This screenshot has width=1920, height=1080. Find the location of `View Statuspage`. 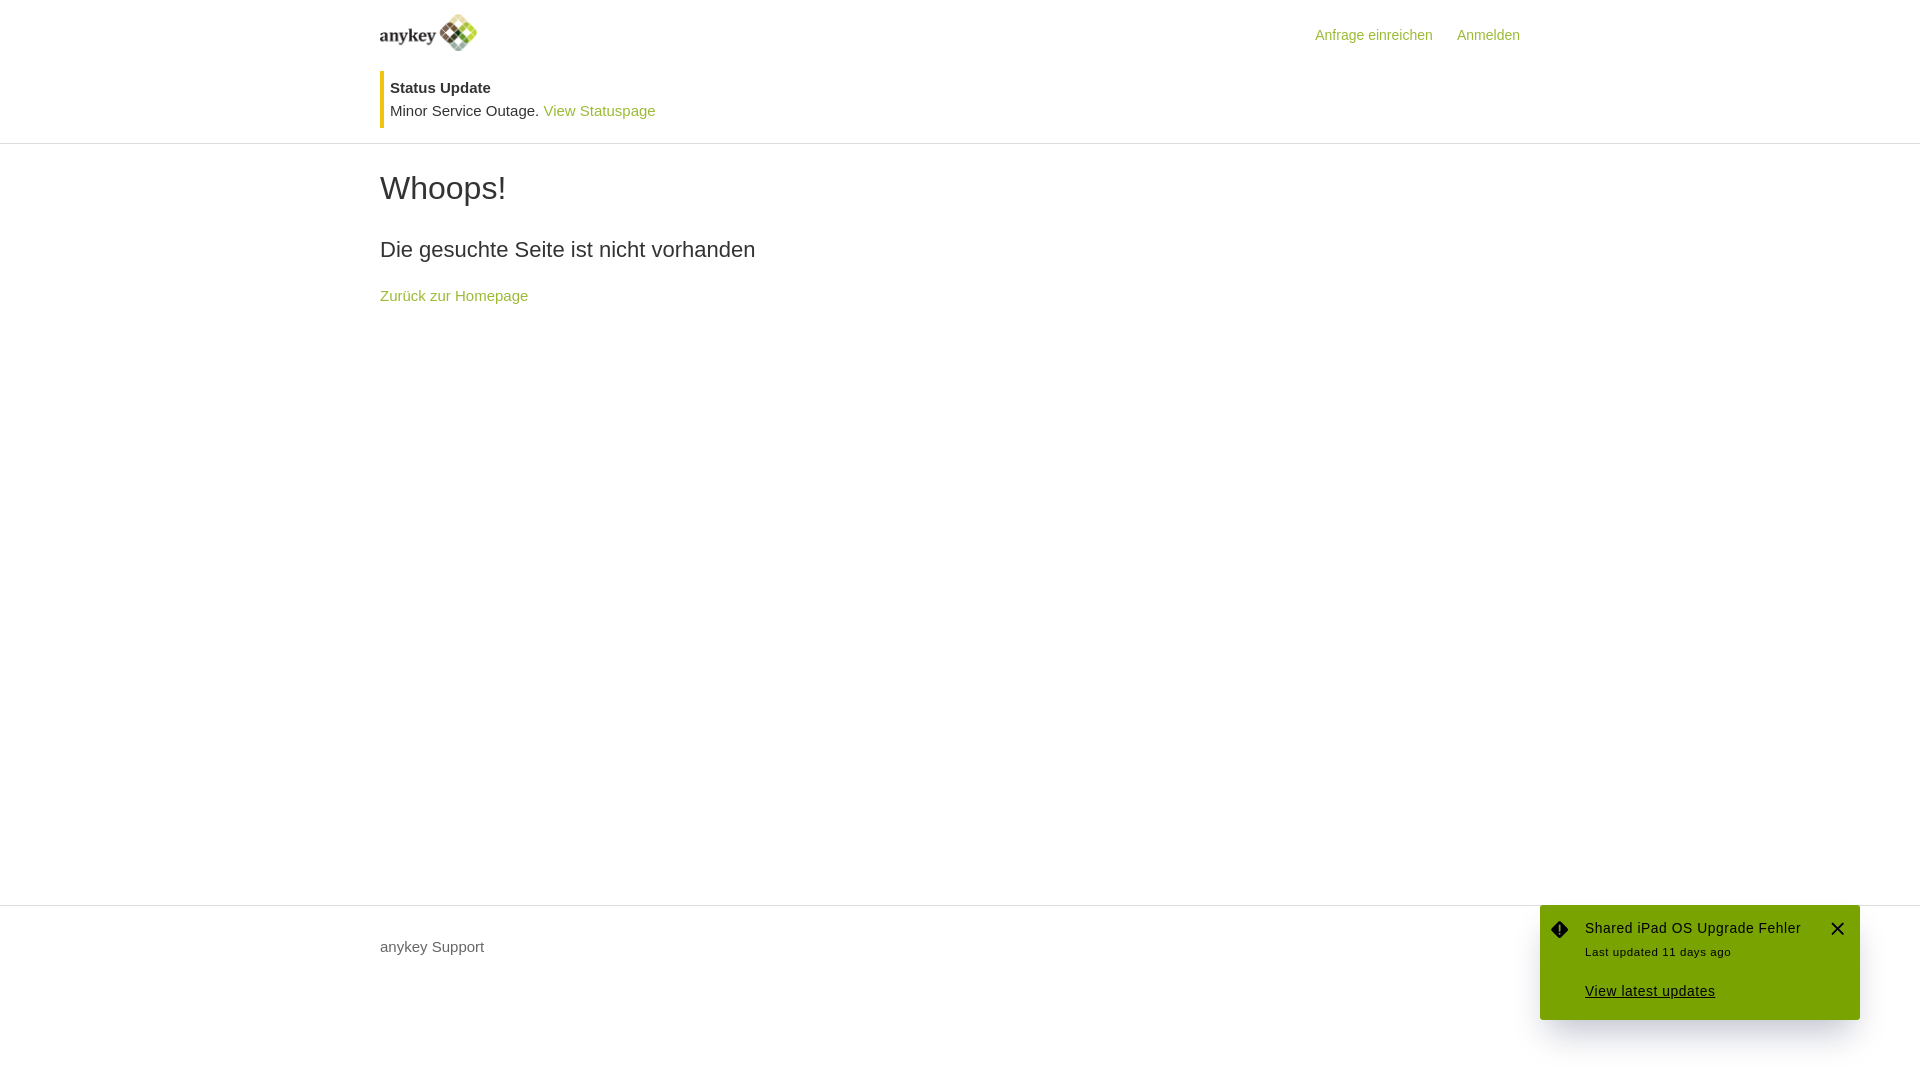

View Statuspage is located at coordinates (599, 110).